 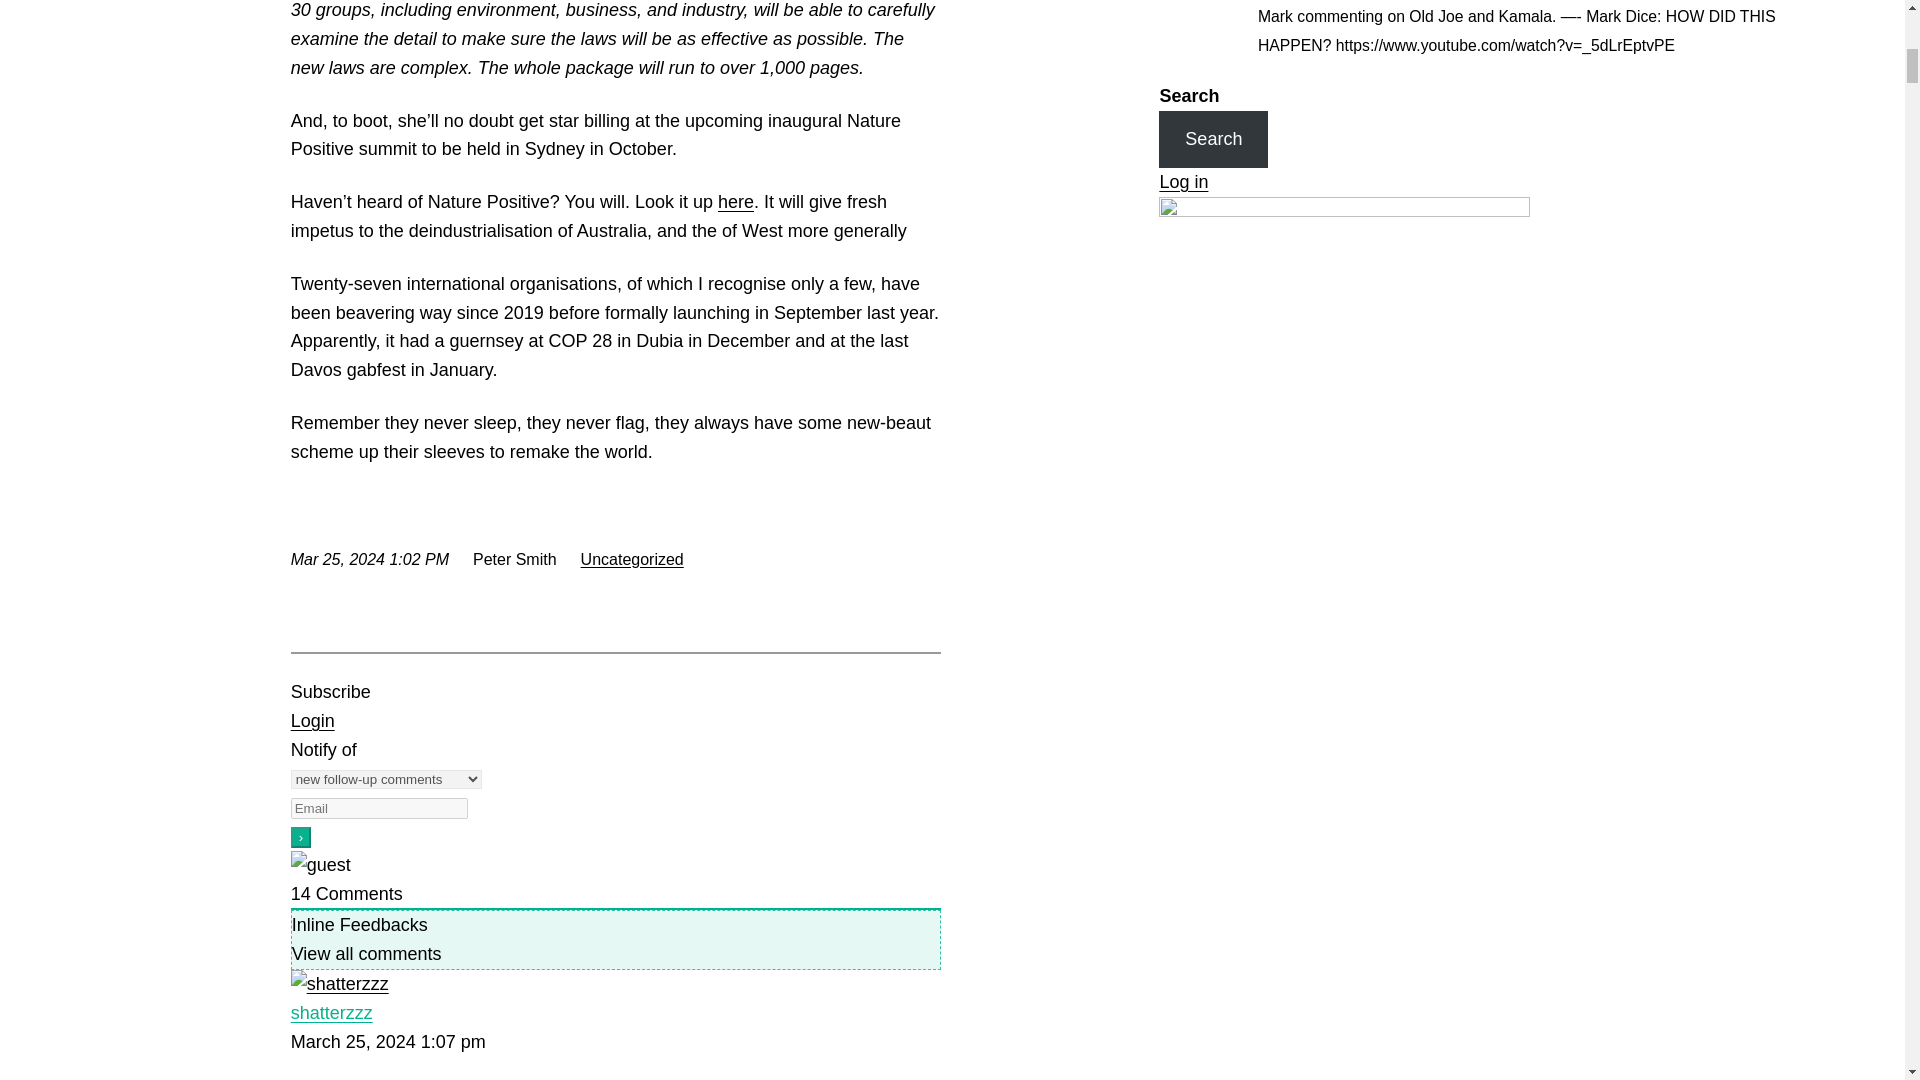 I want to click on here, so click(x=736, y=202).